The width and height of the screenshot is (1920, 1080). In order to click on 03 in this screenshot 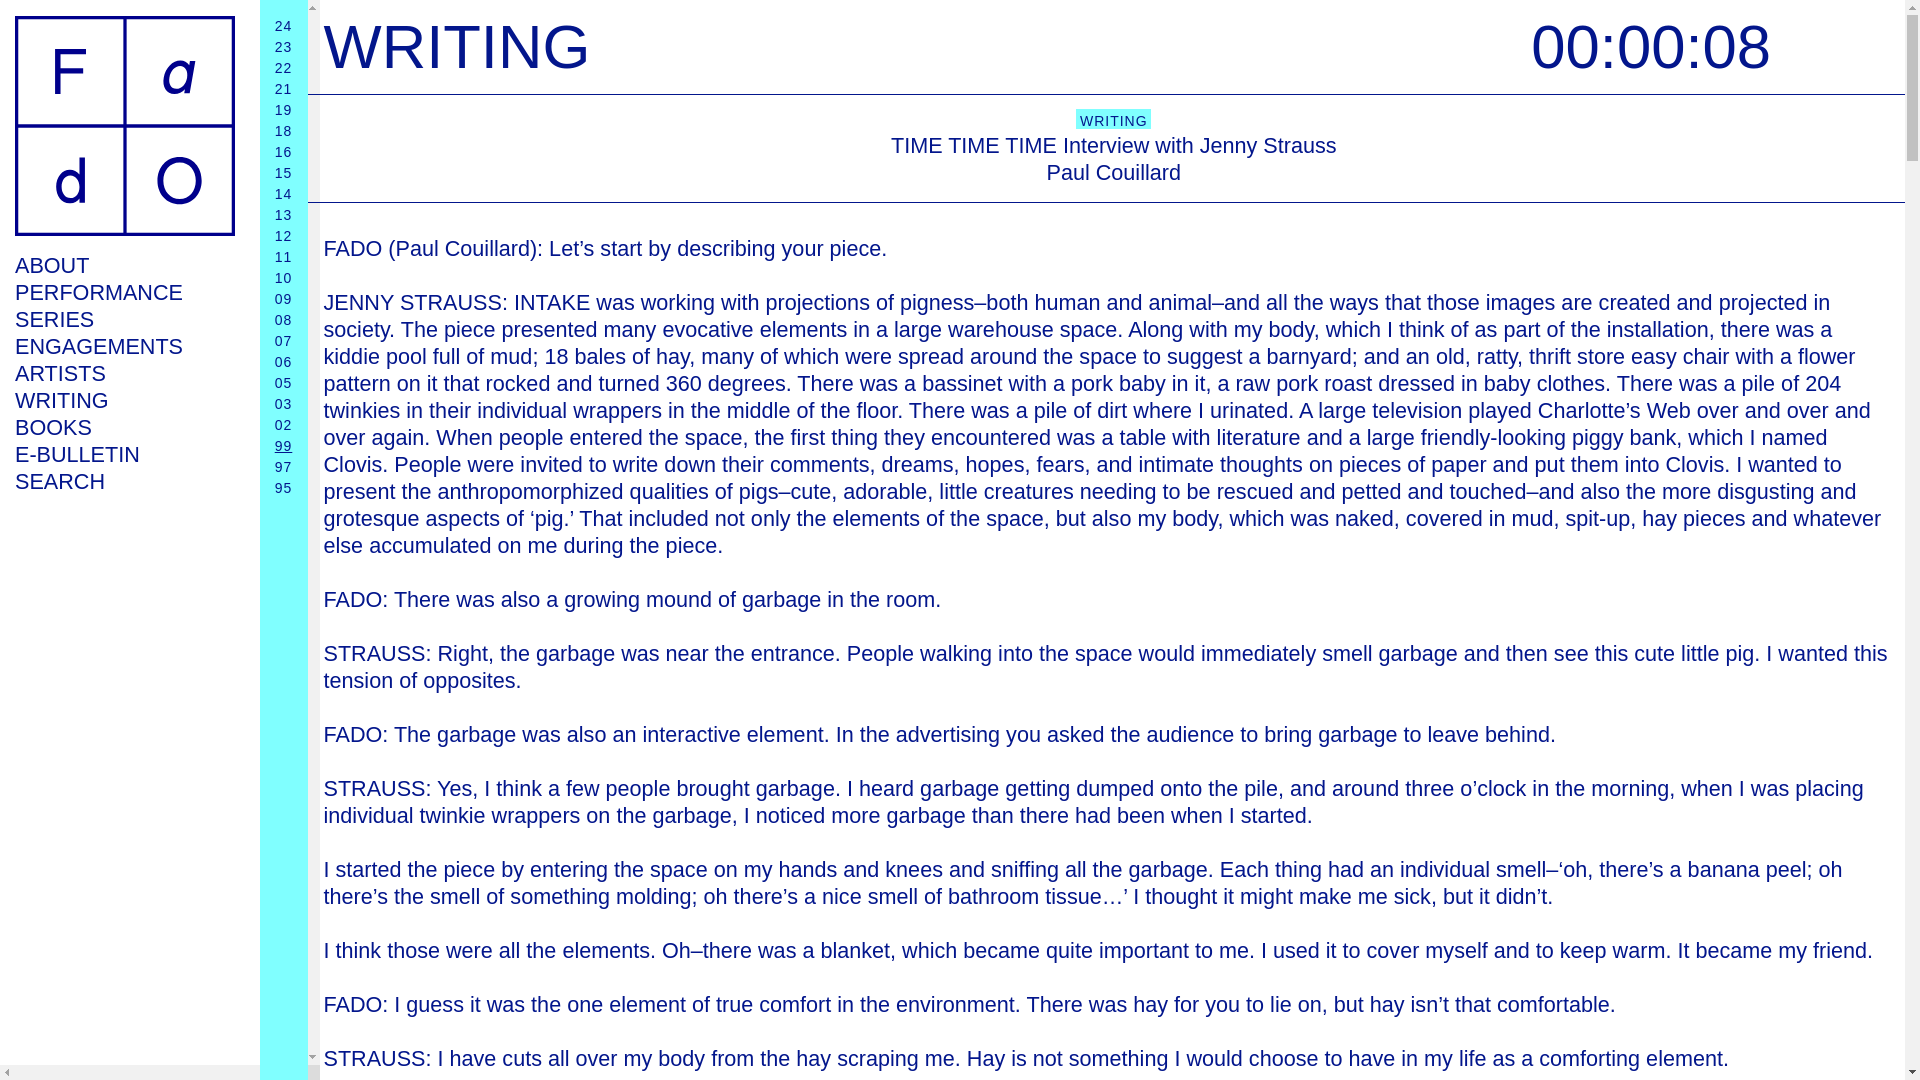, I will do `click(284, 404)`.